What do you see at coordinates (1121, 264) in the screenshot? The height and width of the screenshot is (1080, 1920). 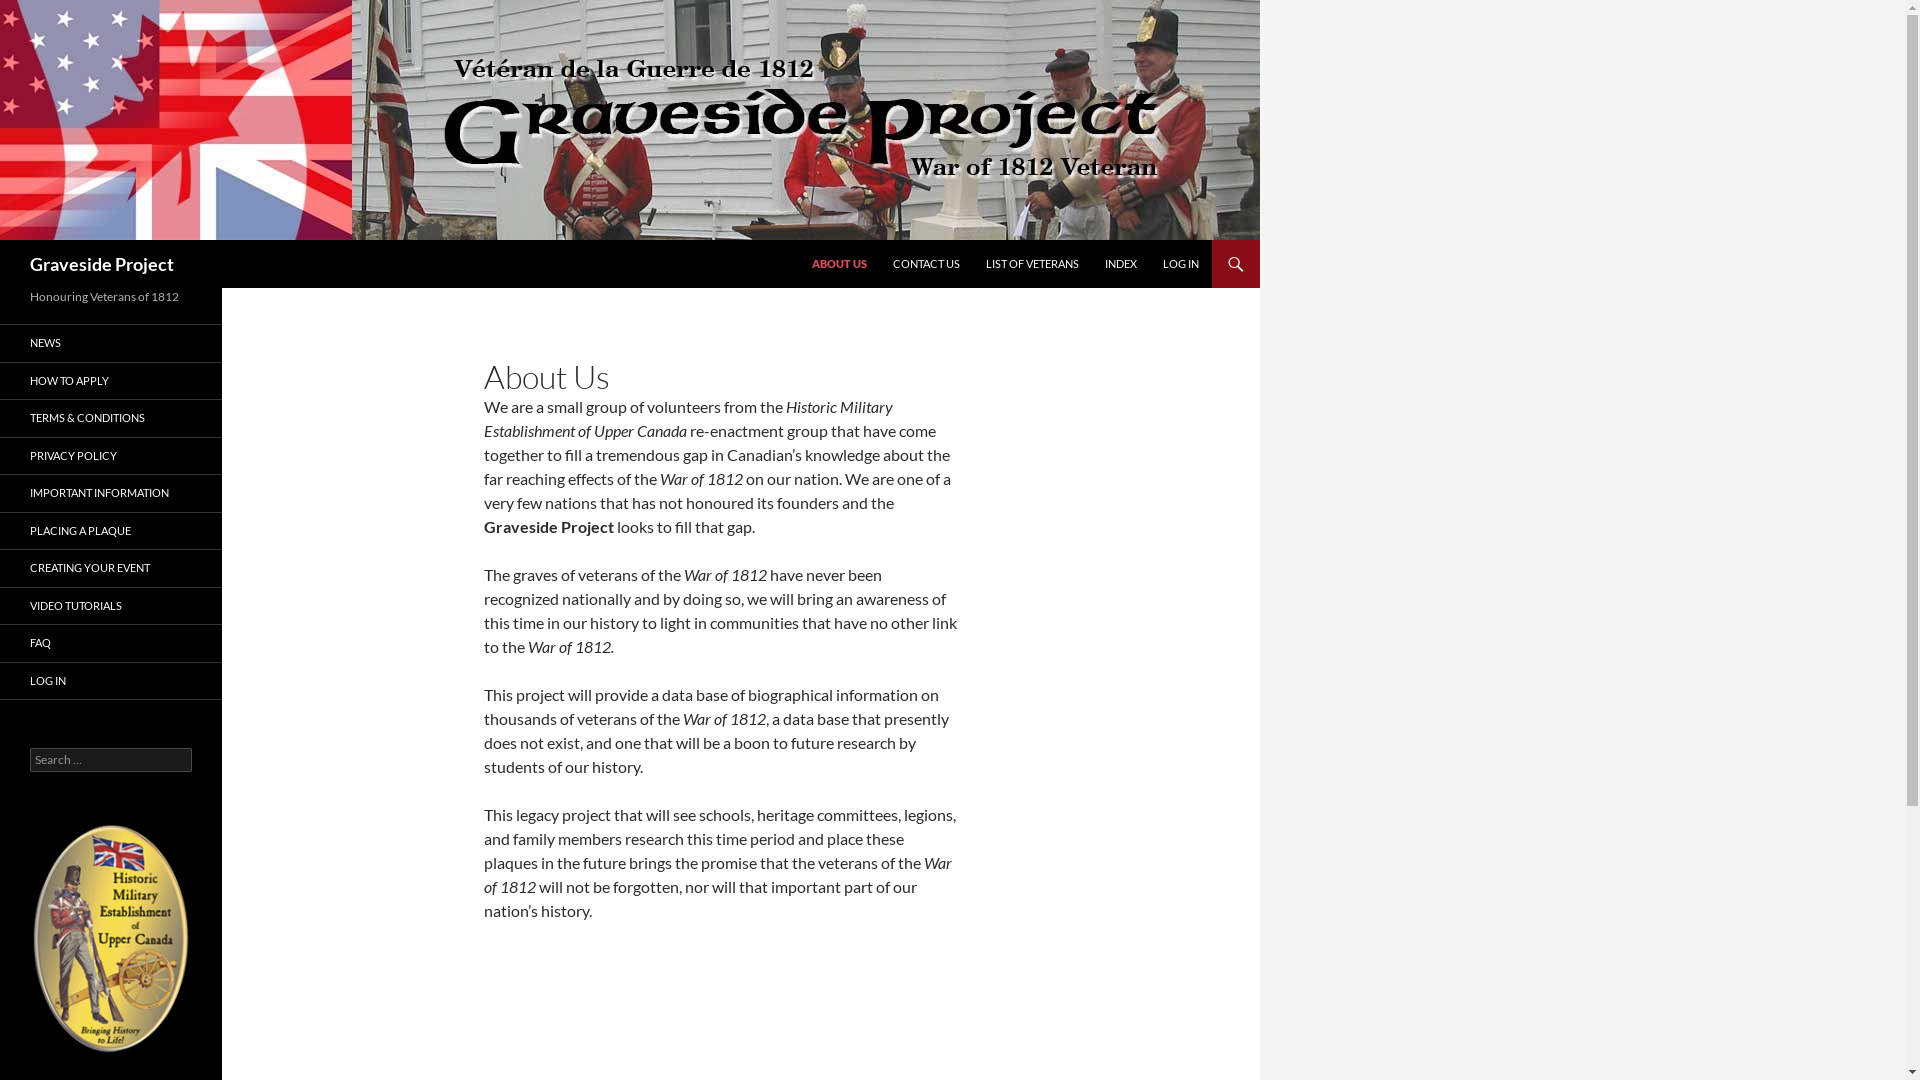 I see `INDEX` at bounding box center [1121, 264].